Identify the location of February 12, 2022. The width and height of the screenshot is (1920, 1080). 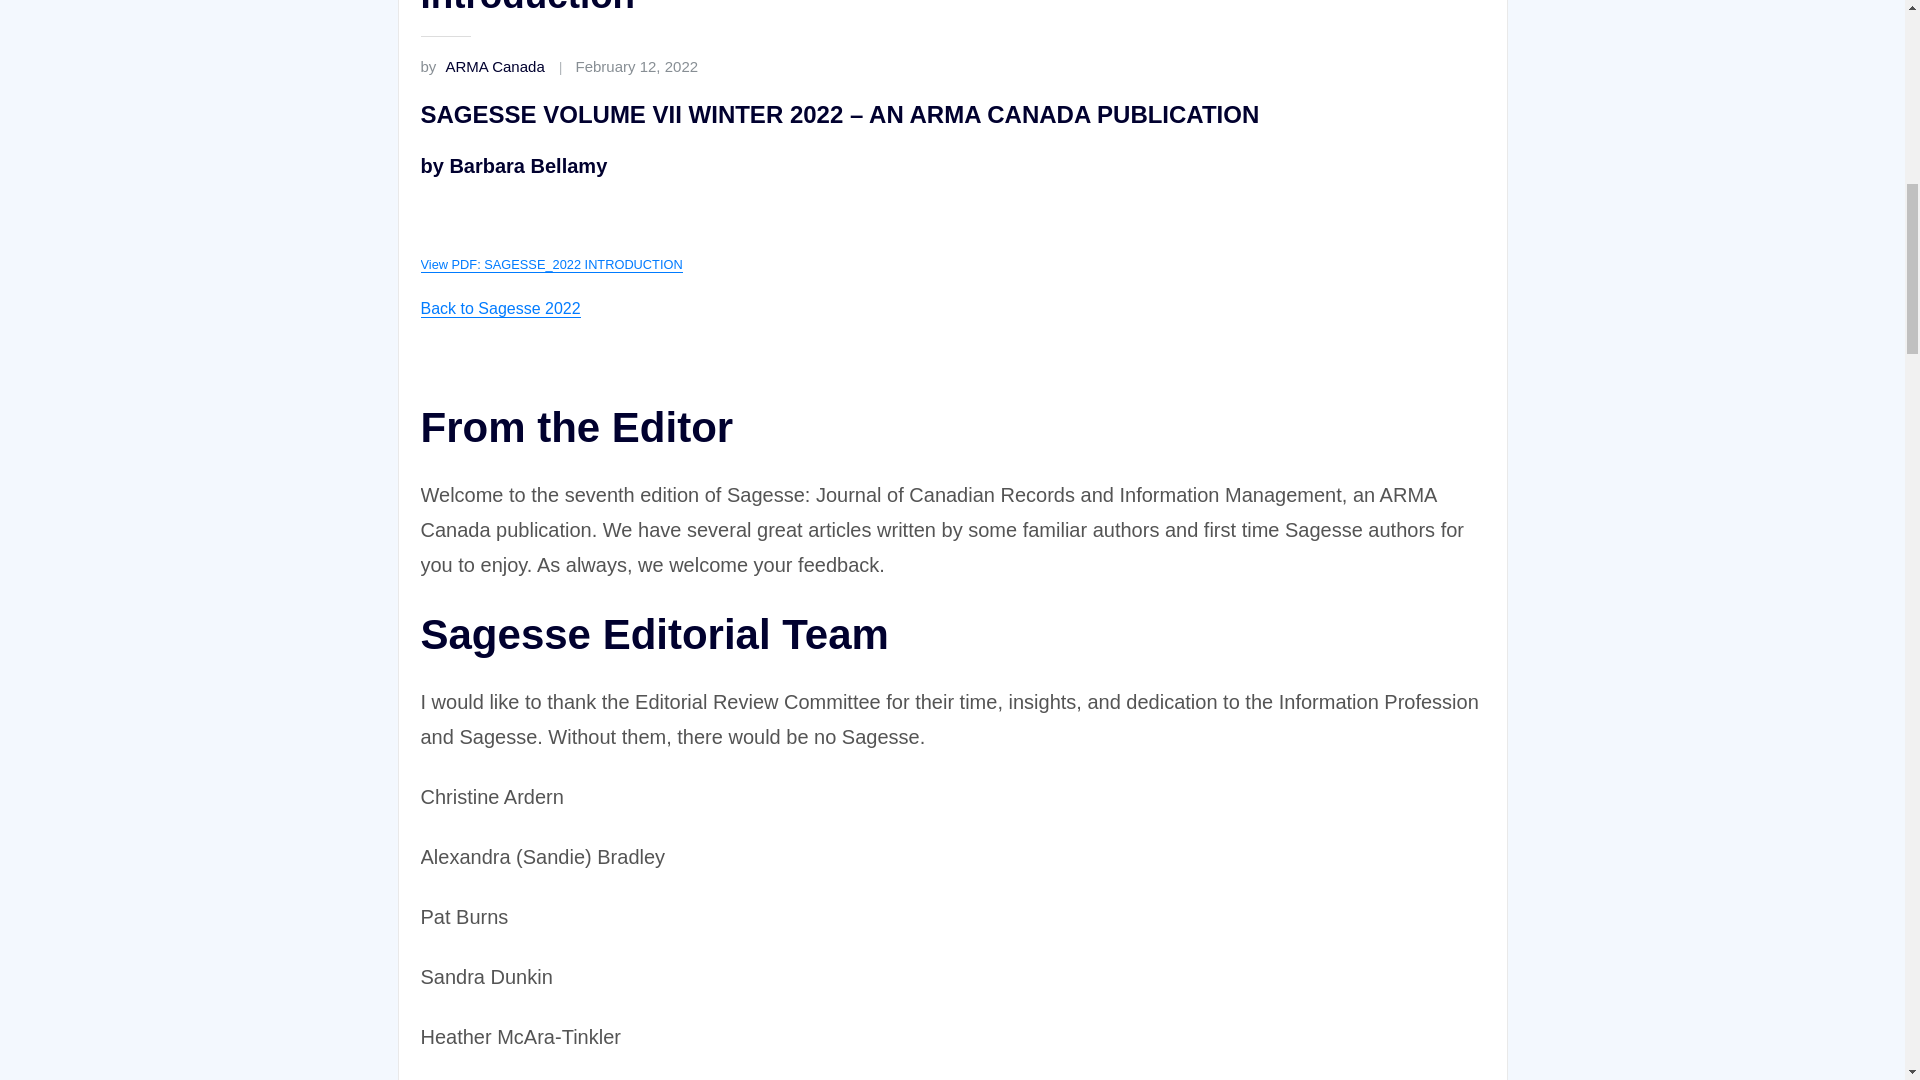
(637, 66).